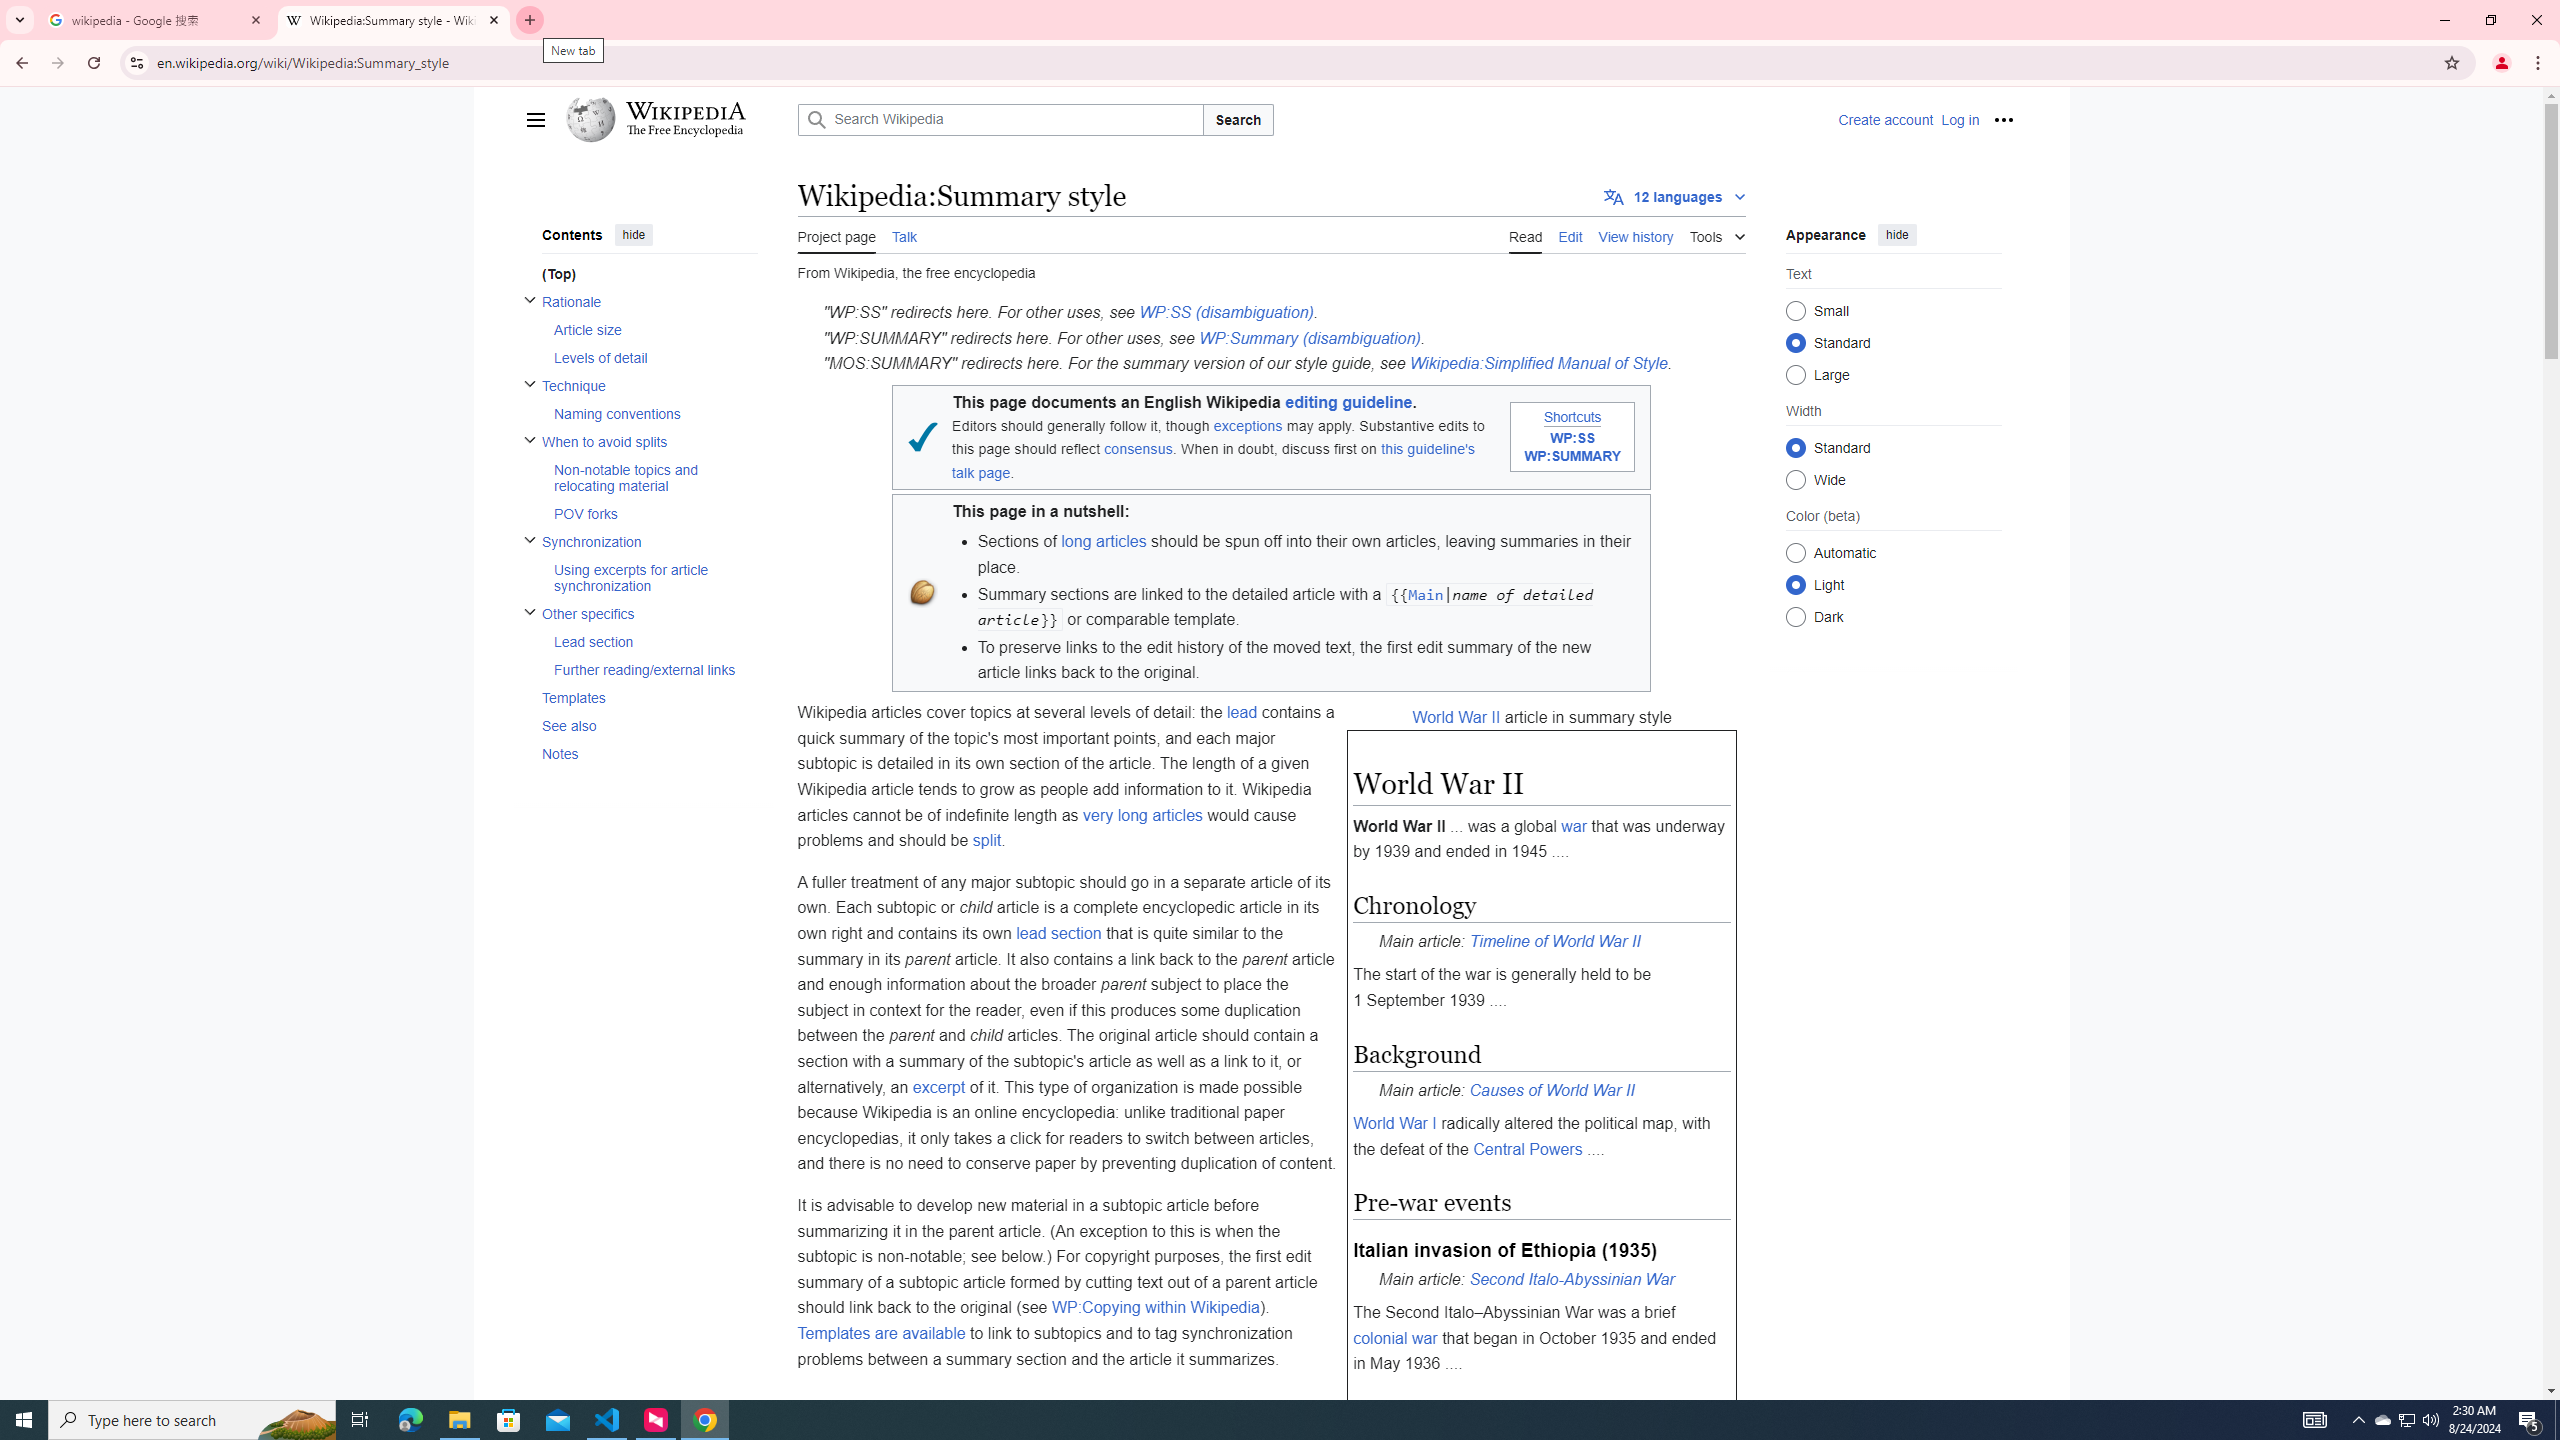  Describe the element at coordinates (394, 20) in the screenshot. I see `Wikipedia:Summary style - Wikipedia` at that location.